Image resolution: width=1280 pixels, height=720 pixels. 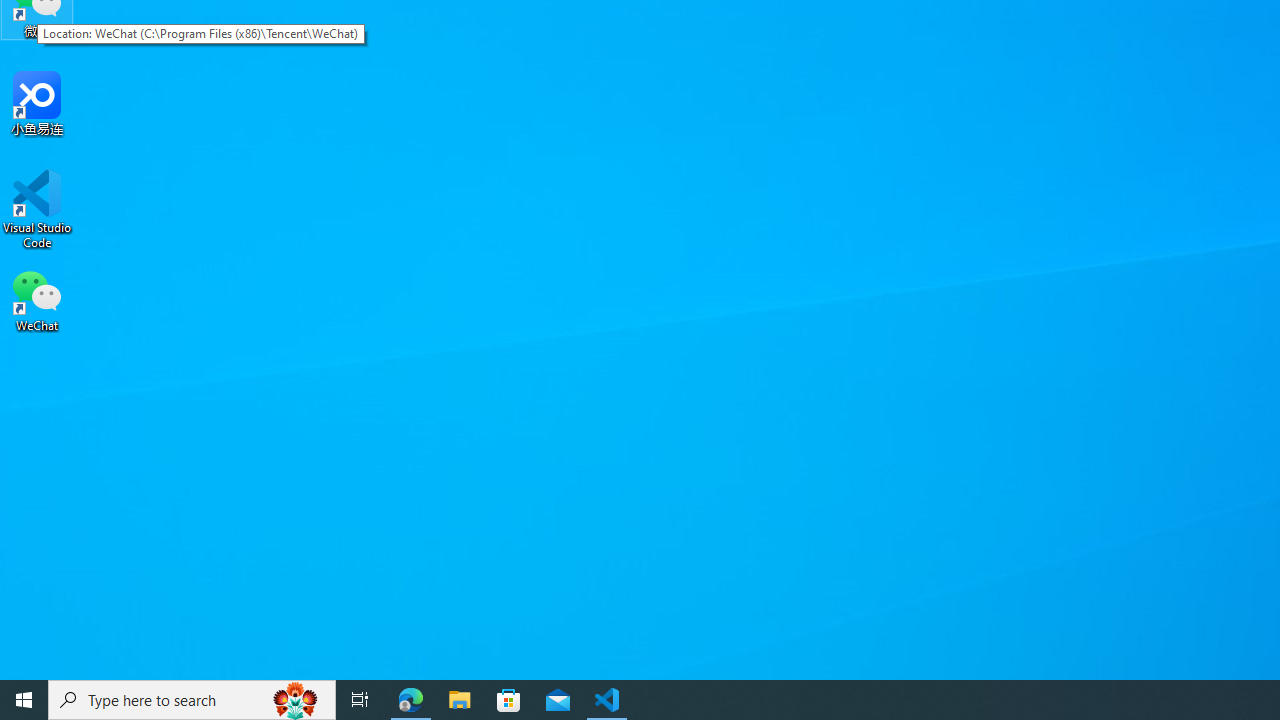 I want to click on Task View, so click(x=360, y=700).